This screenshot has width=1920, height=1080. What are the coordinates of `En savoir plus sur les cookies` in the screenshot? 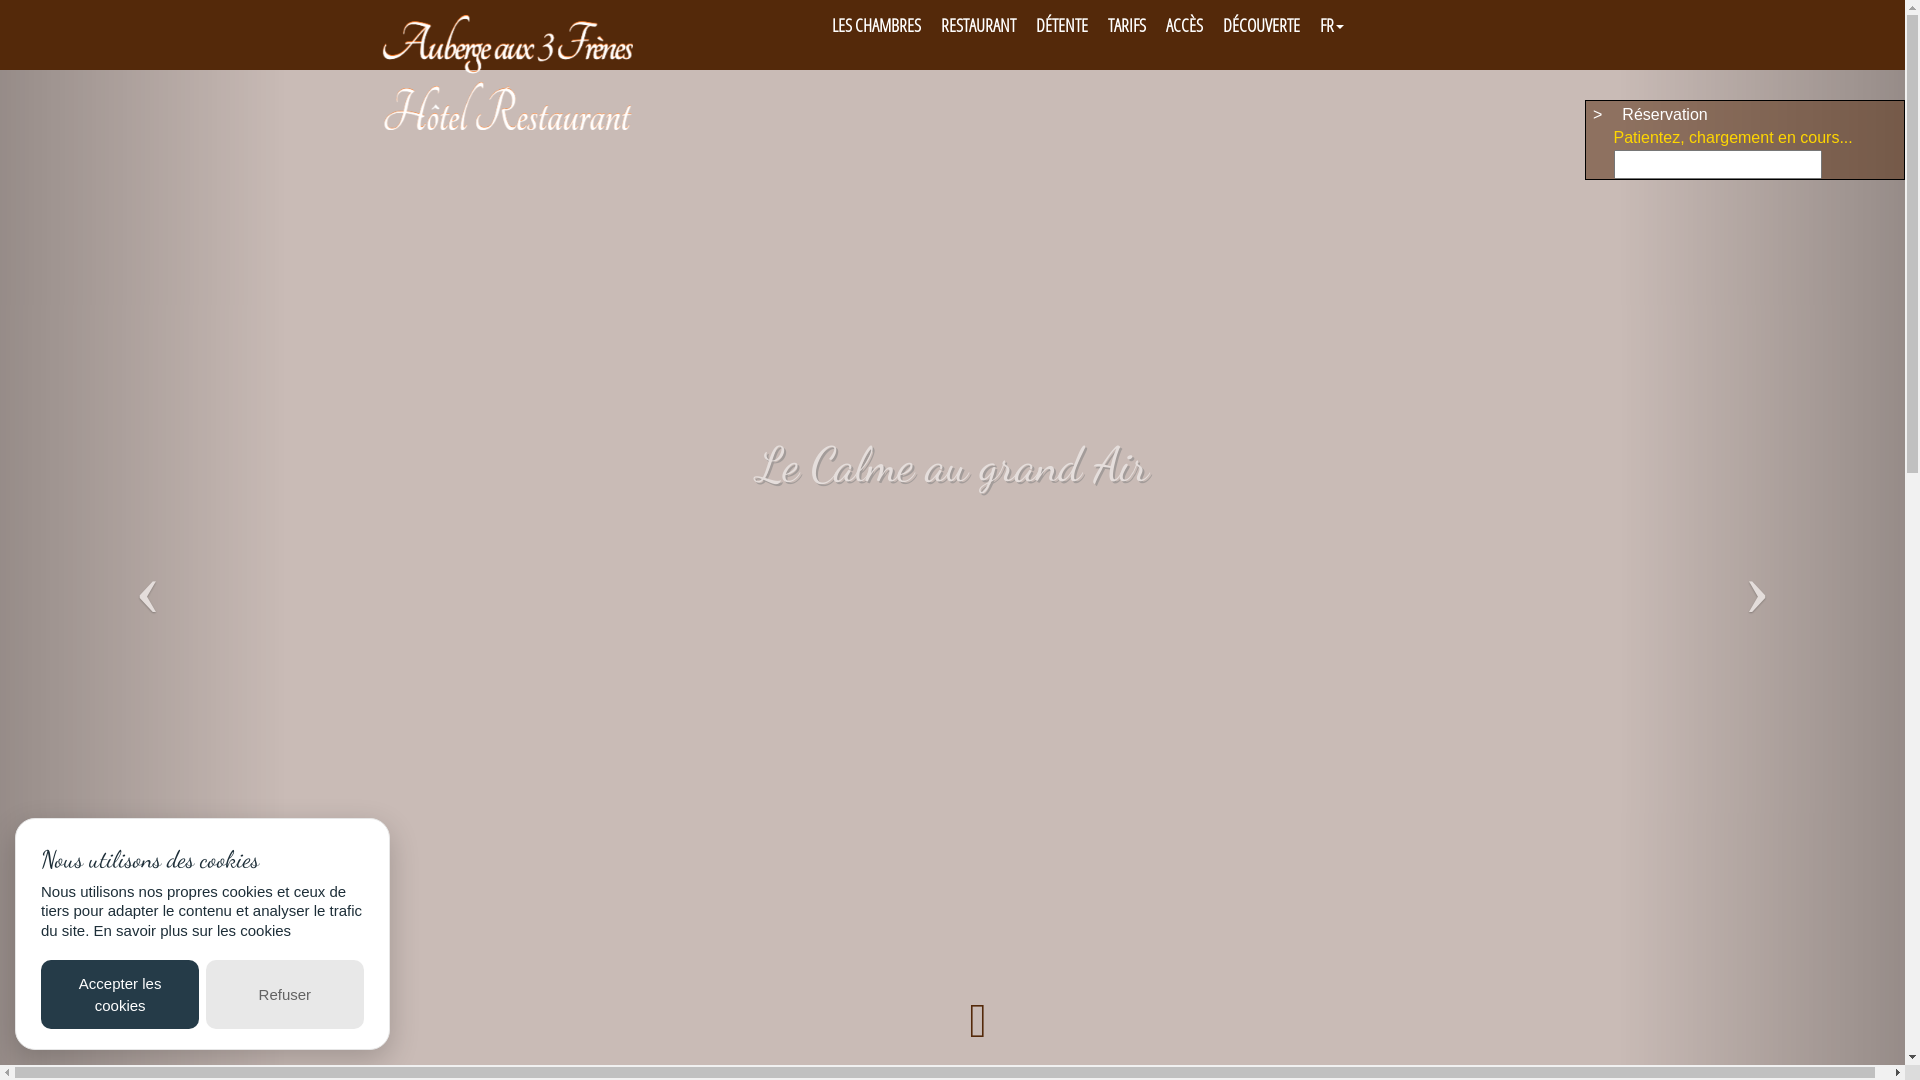 It's located at (193, 930).